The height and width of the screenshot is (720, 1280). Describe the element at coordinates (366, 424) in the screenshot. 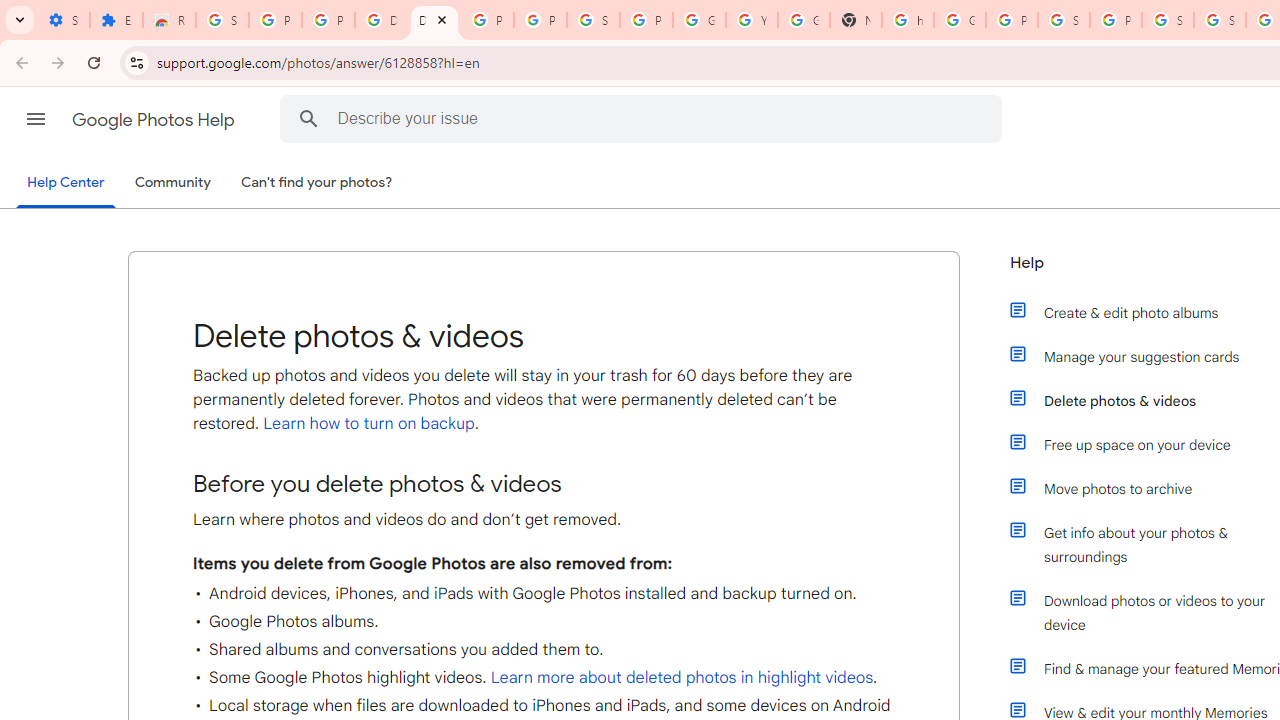

I see ` Learn how to turn on backup` at that location.